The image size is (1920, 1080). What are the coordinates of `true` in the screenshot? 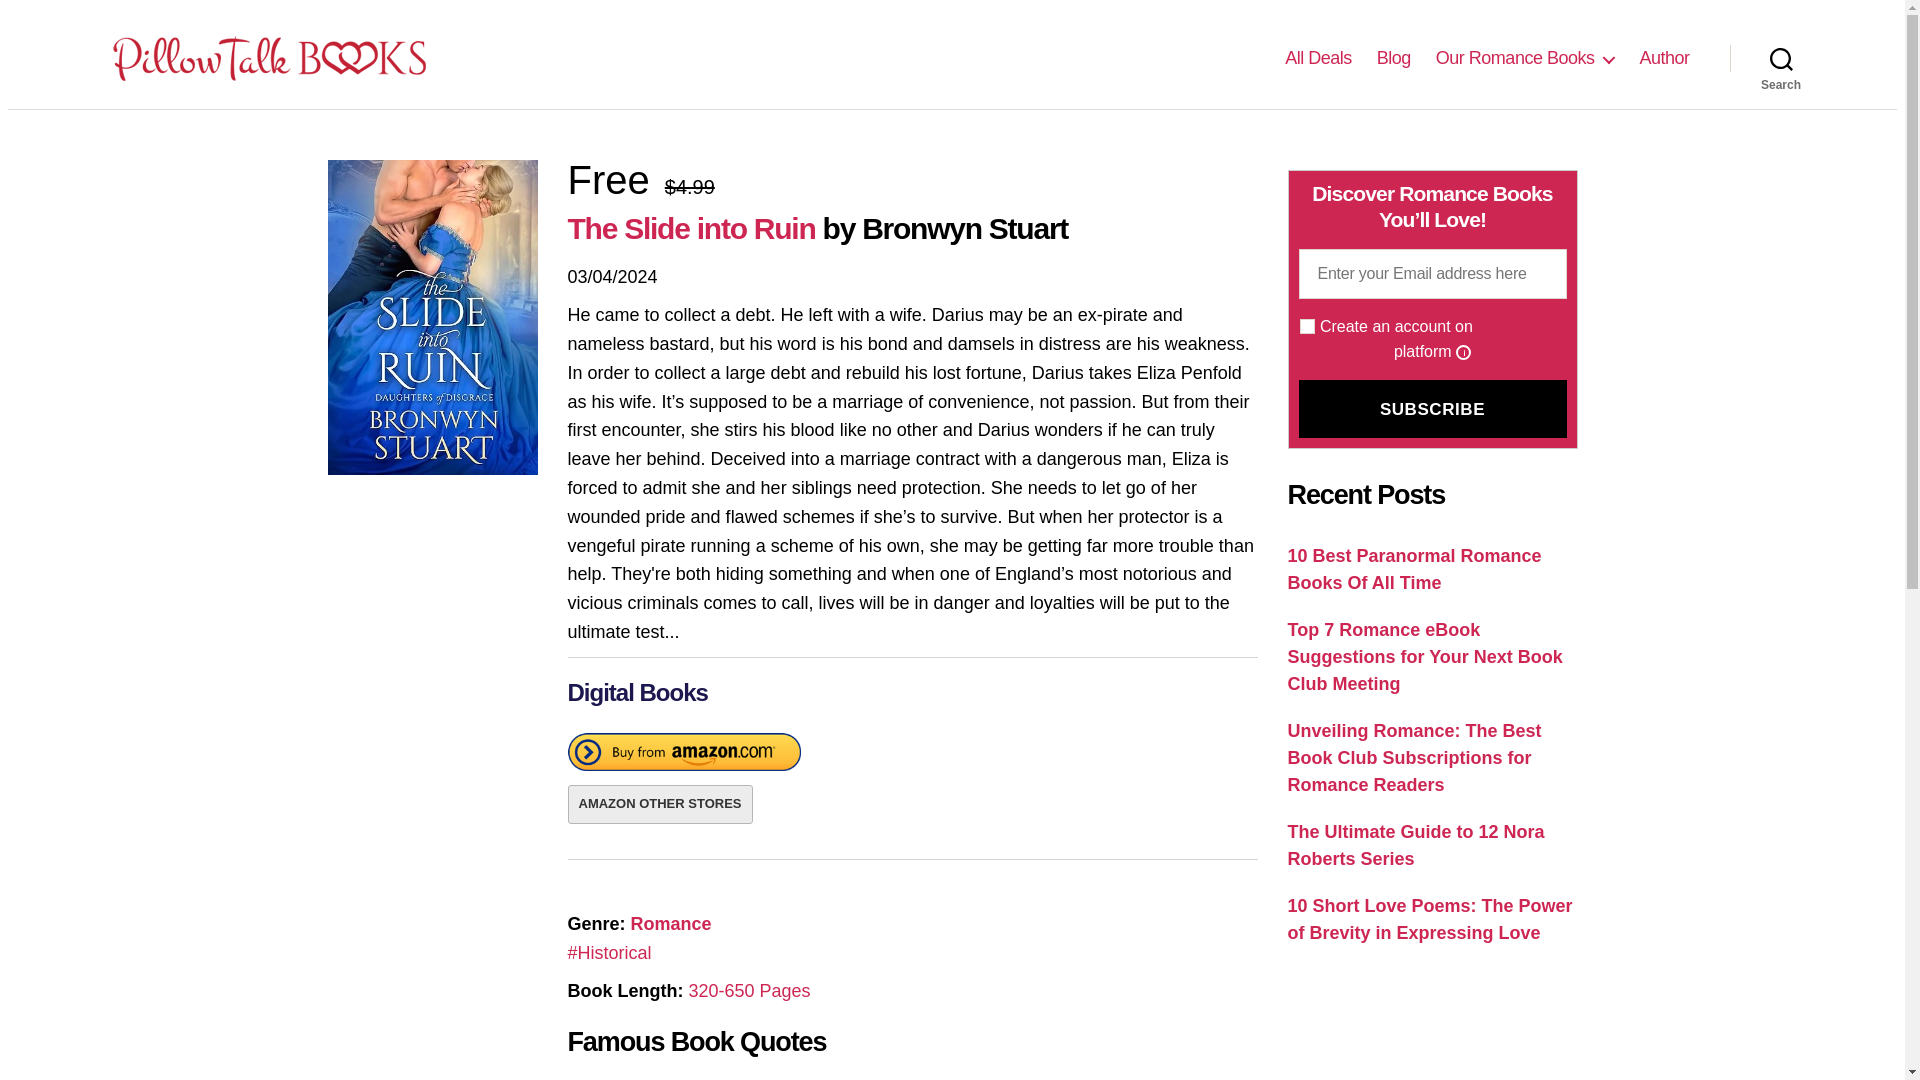 It's located at (1307, 326).